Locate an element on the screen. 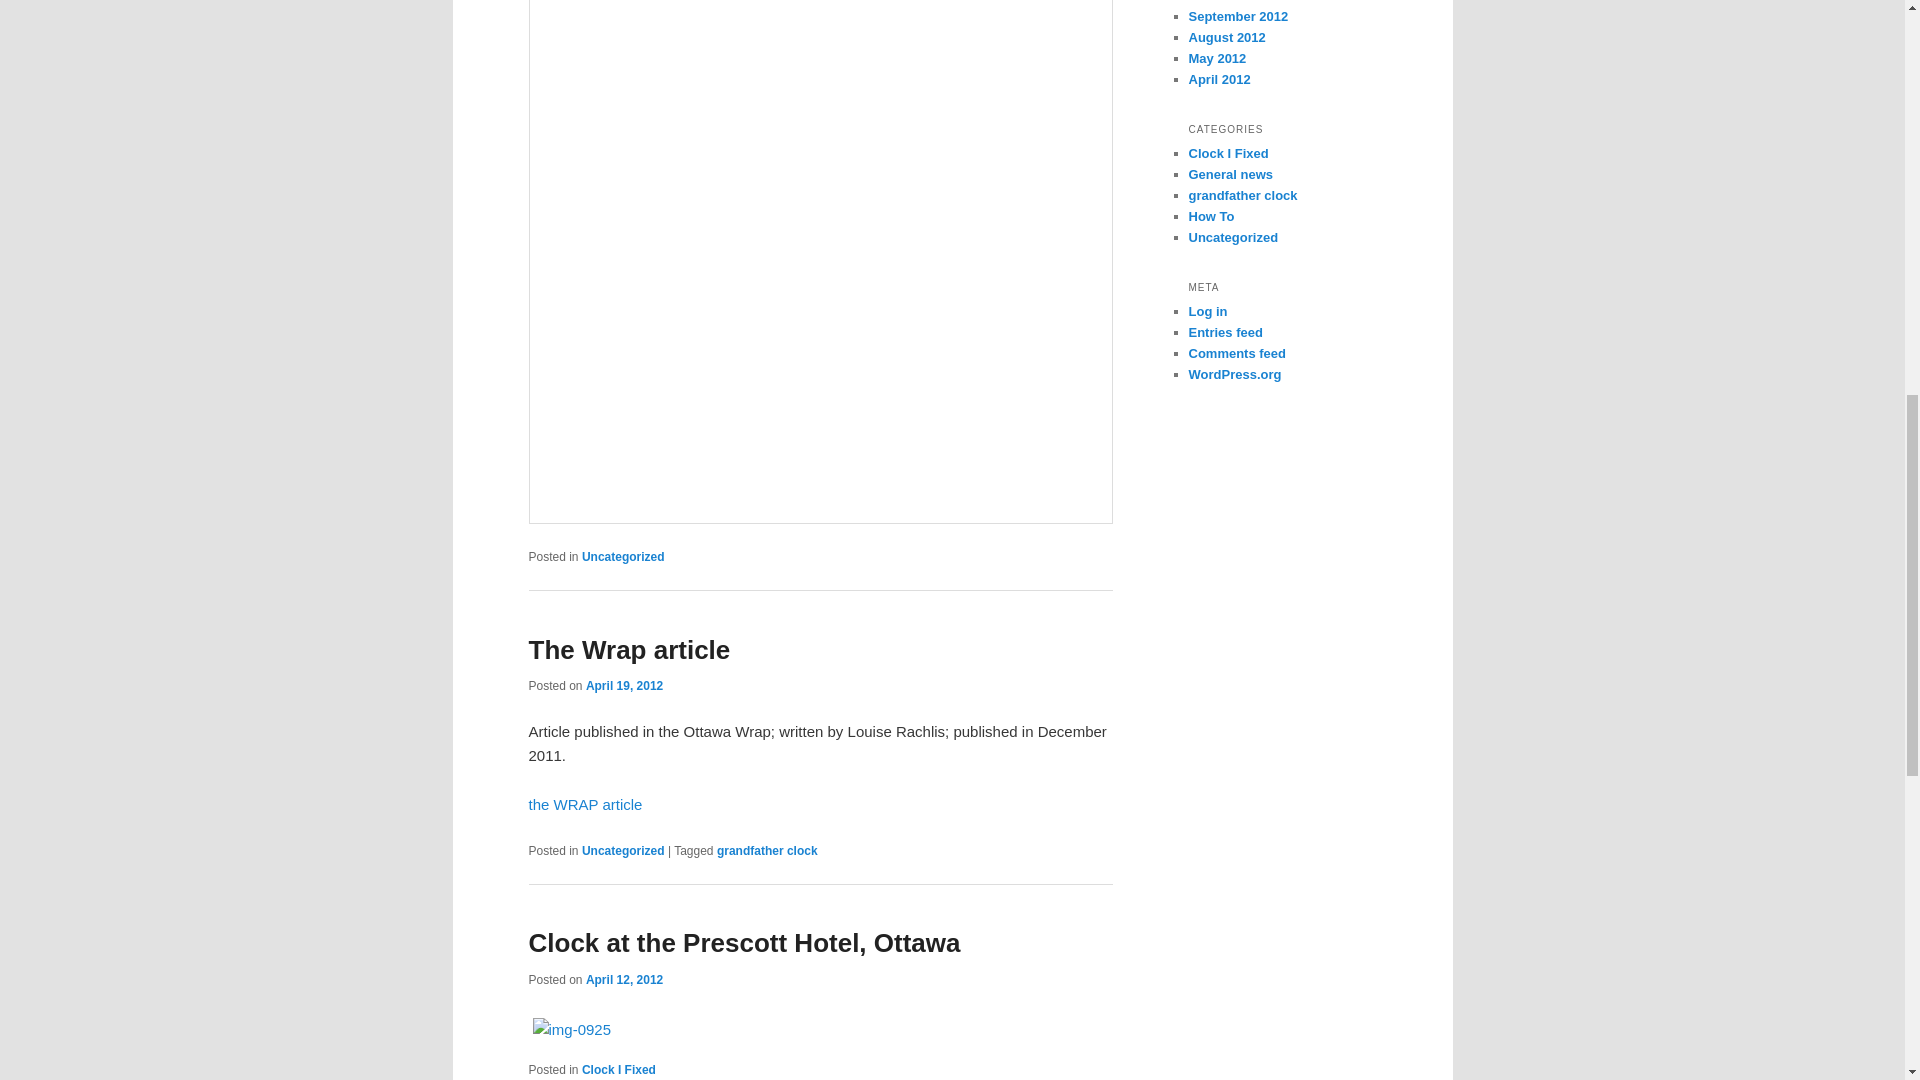 This screenshot has width=1920, height=1080. the WRAP article is located at coordinates (584, 804).